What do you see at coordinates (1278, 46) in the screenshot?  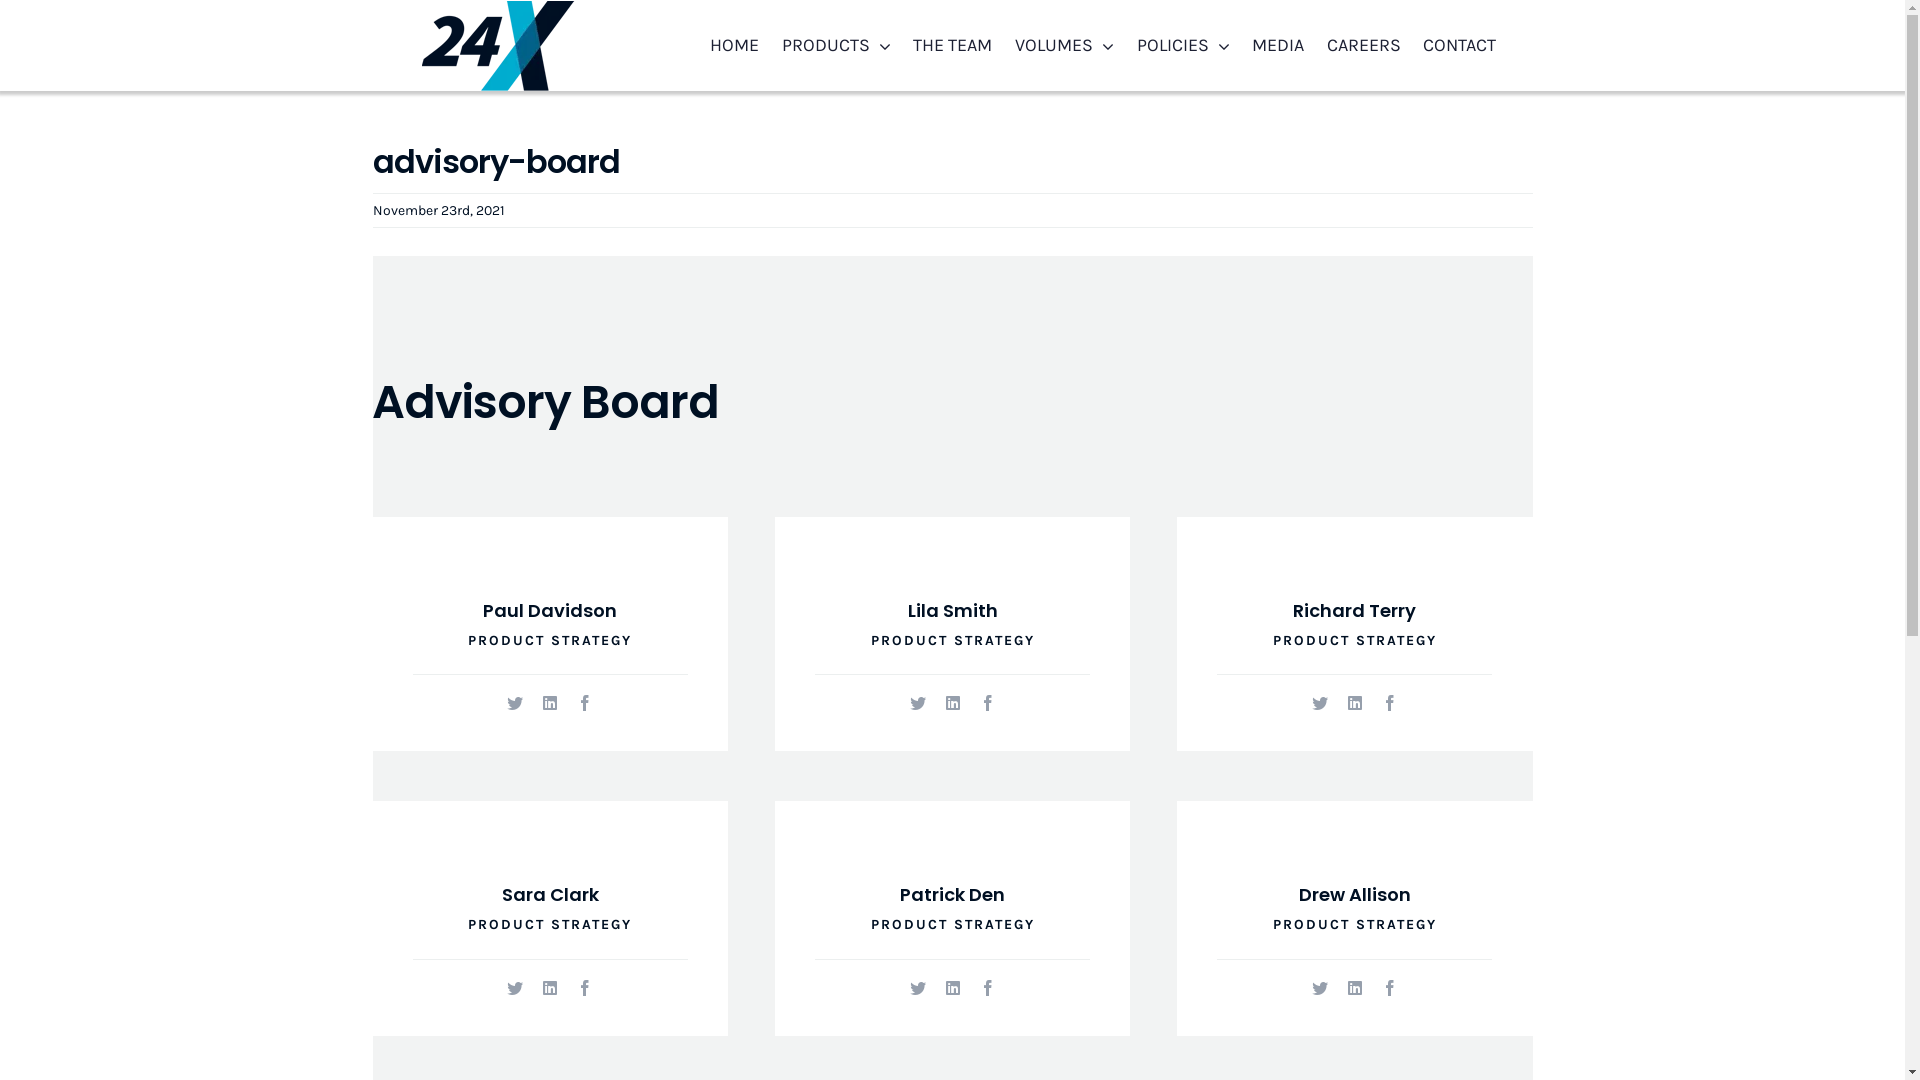 I see `MEDIA` at bounding box center [1278, 46].